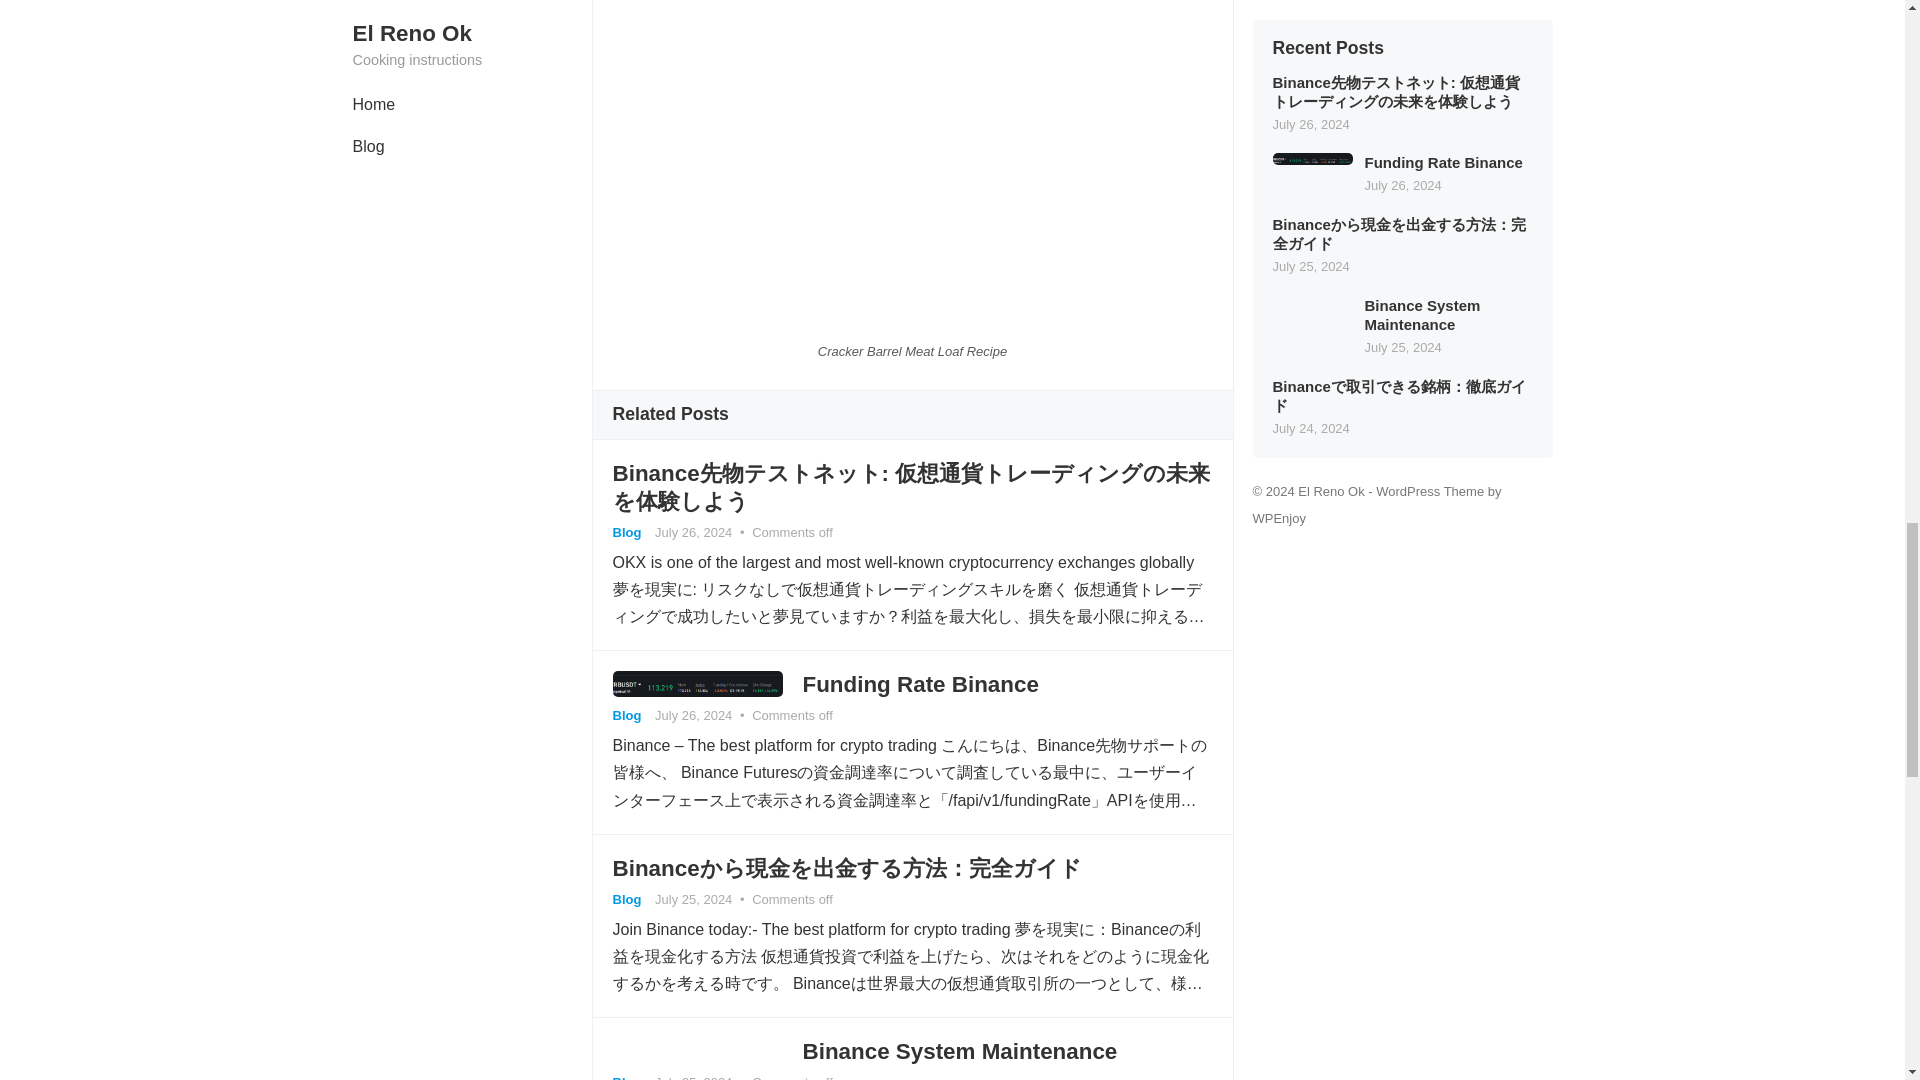  What do you see at coordinates (960, 1050) in the screenshot?
I see `Binance System Maintenance` at bounding box center [960, 1050].